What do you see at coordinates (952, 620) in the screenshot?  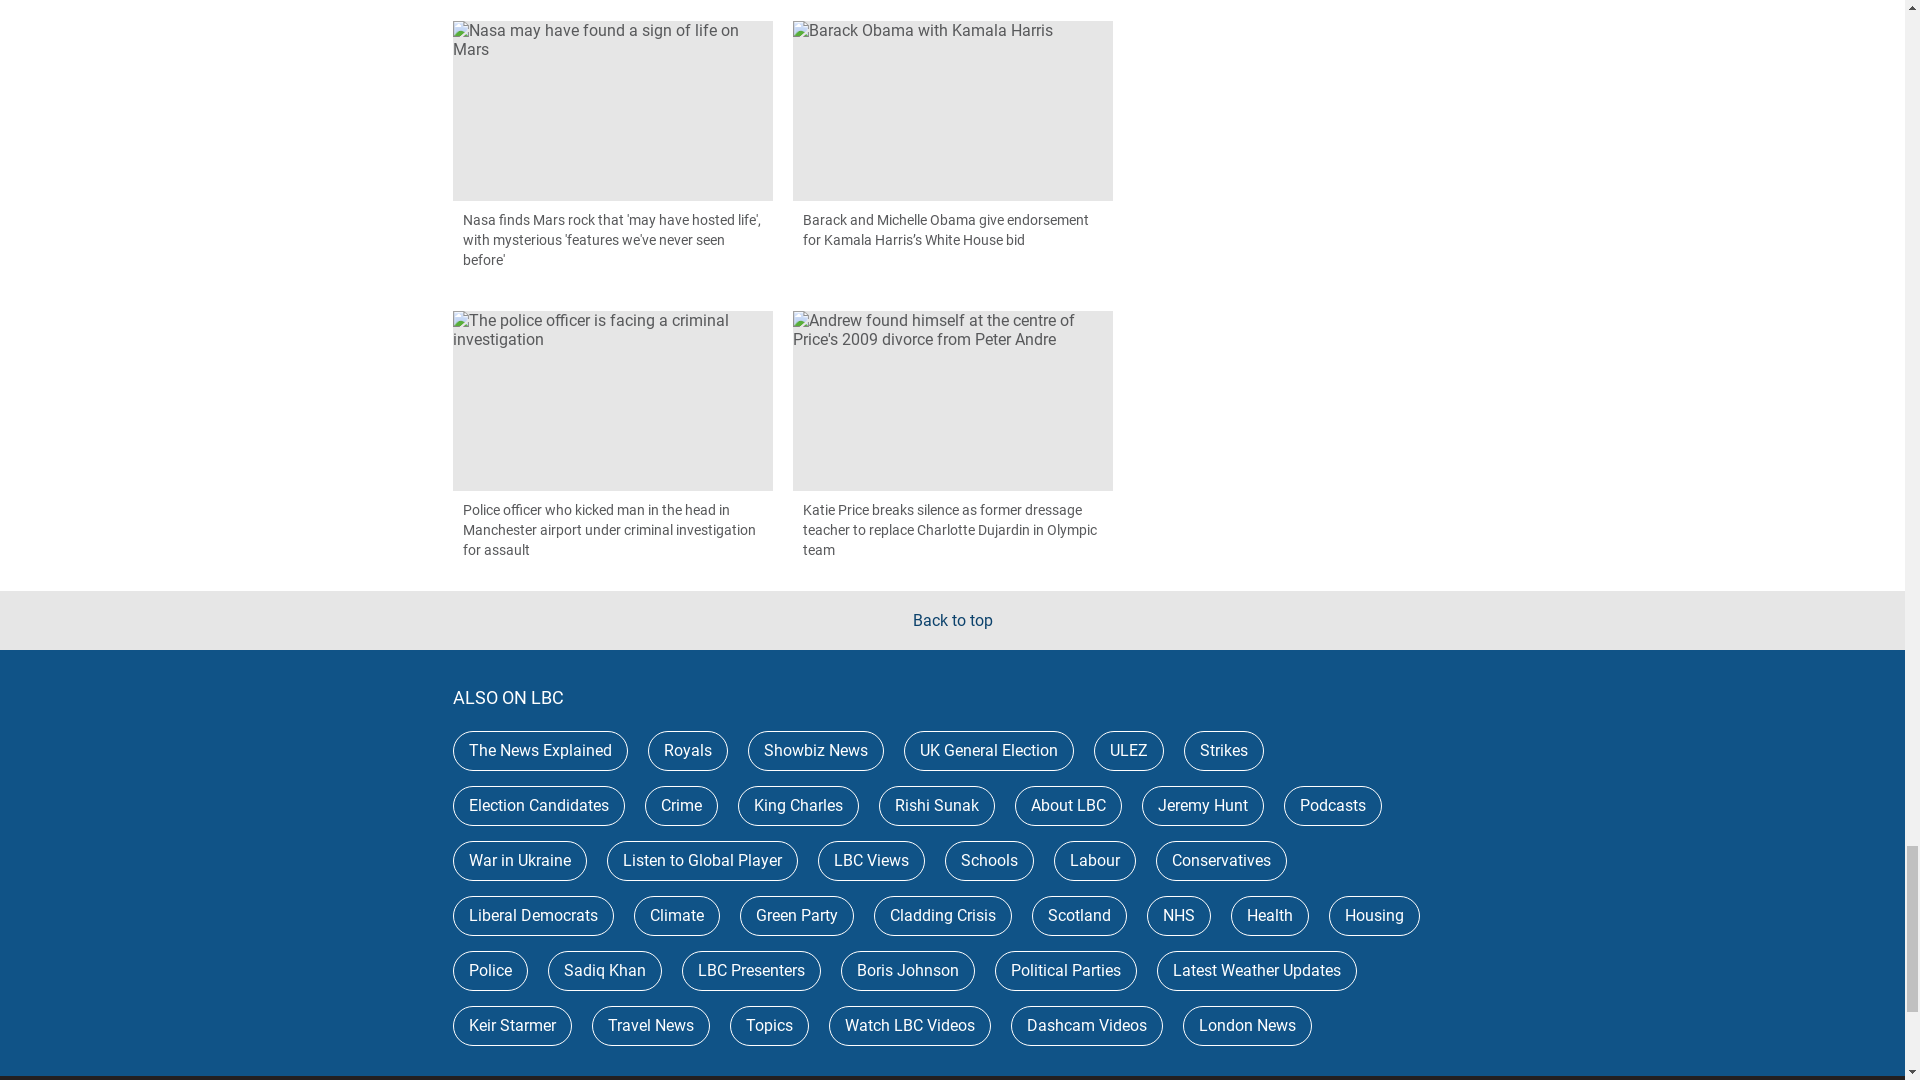 I see `Back to top` at bounding box center [952, 620].